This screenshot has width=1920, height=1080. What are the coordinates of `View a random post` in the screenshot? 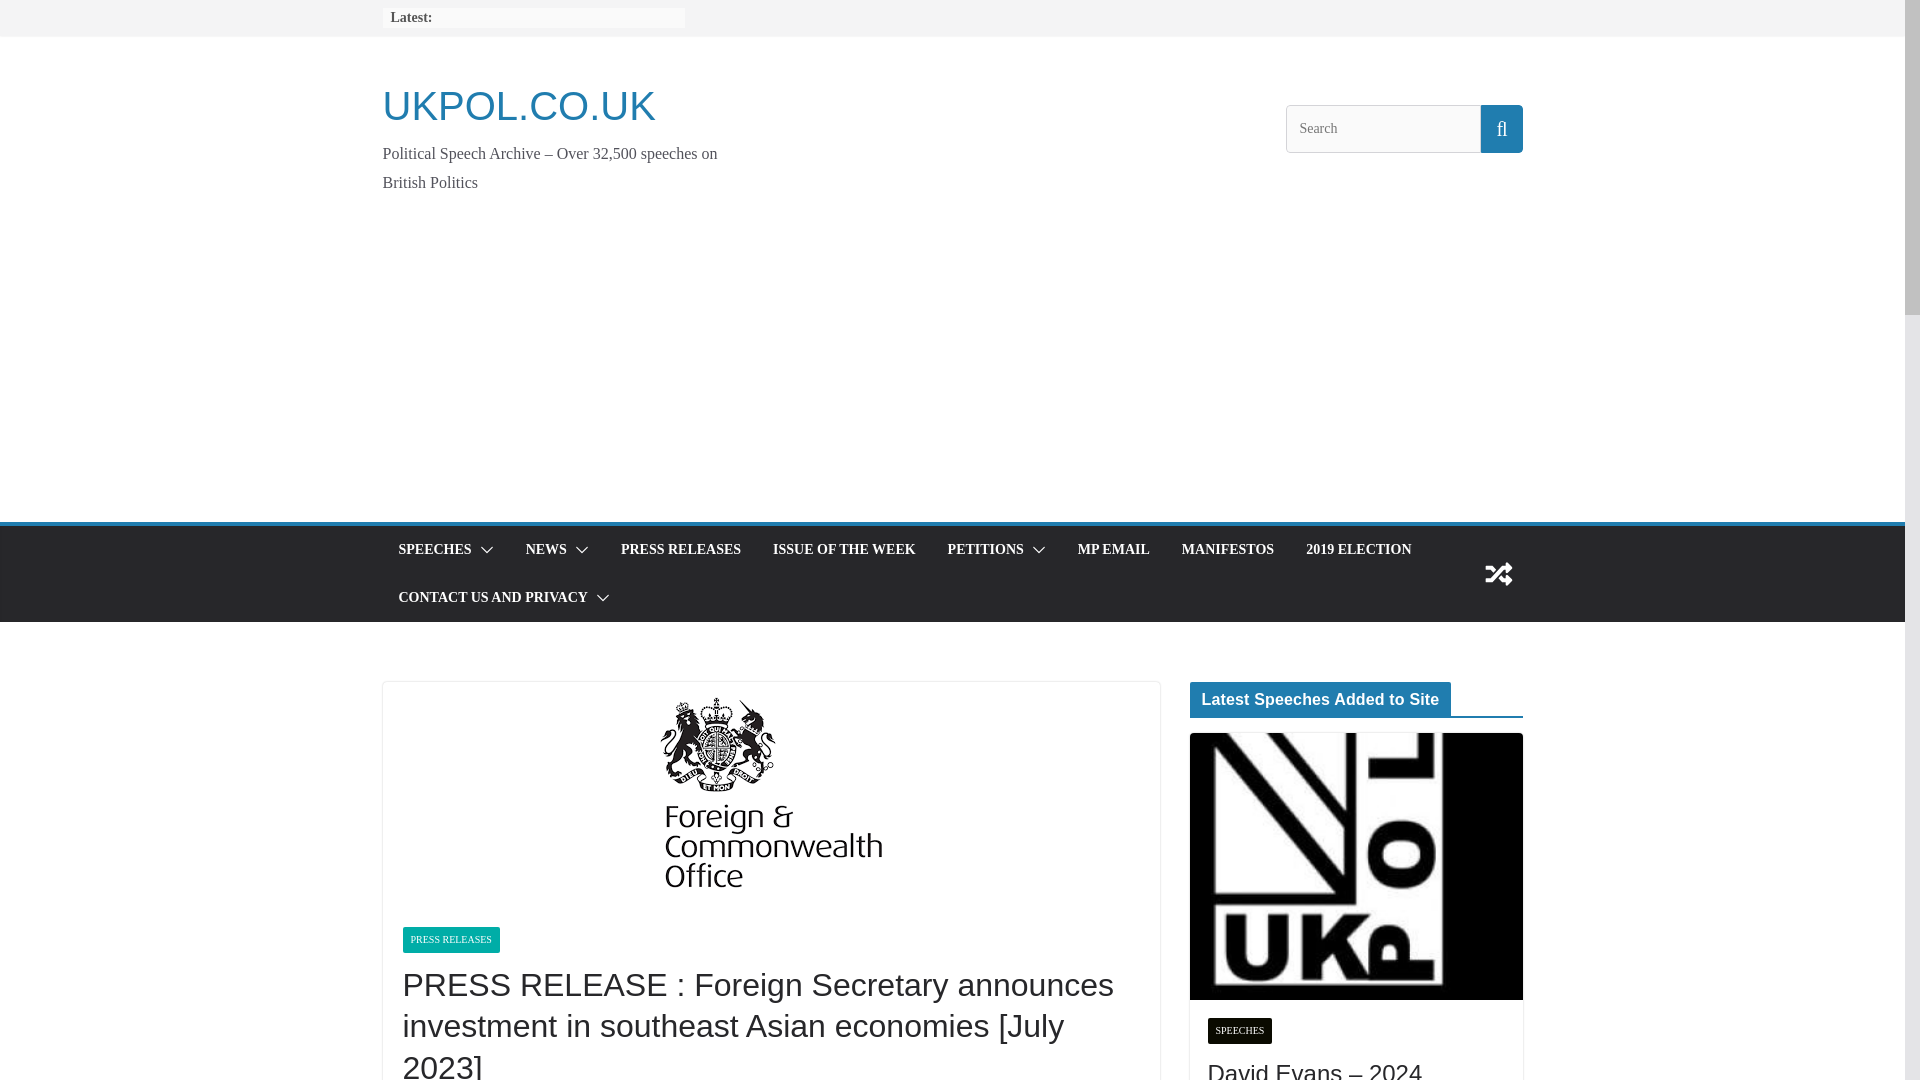 It's located at (1498, 574).